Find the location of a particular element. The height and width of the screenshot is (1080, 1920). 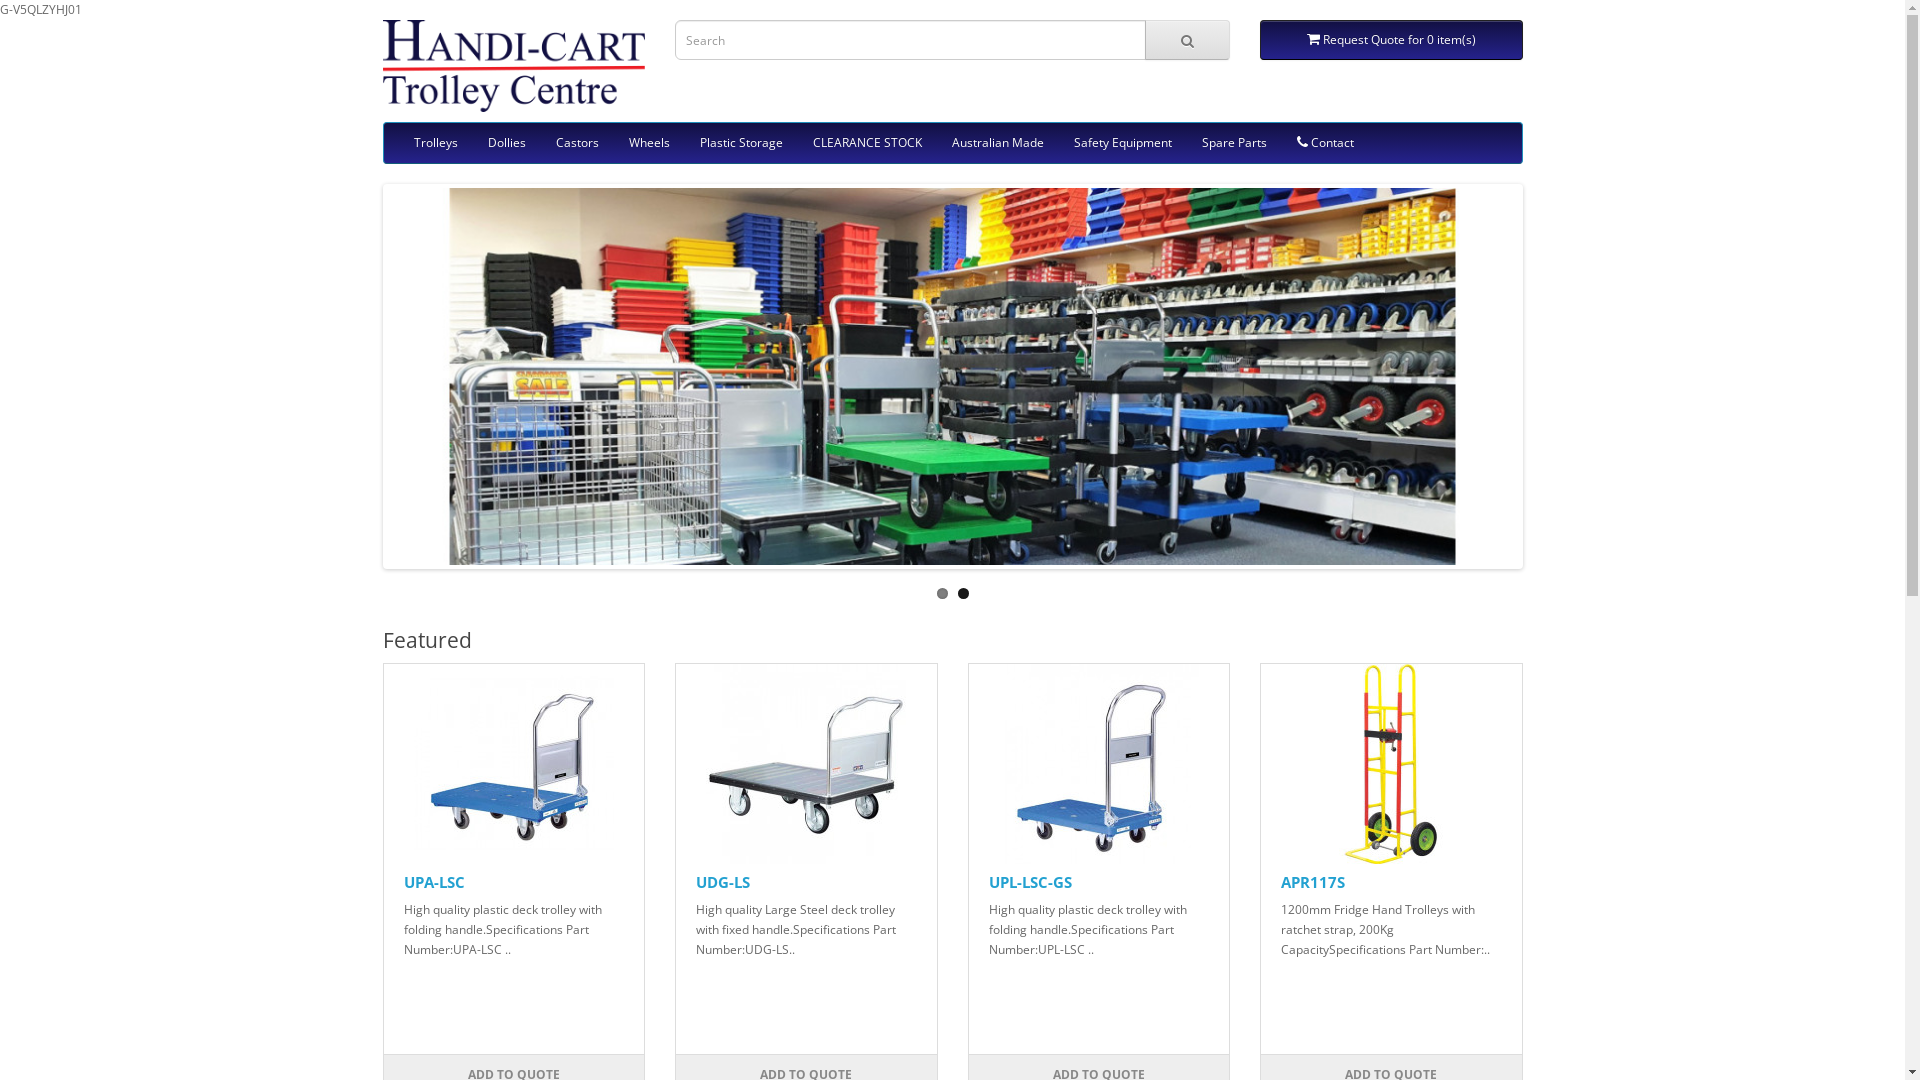

Spare Parts is located at coordinates (1234, 143).